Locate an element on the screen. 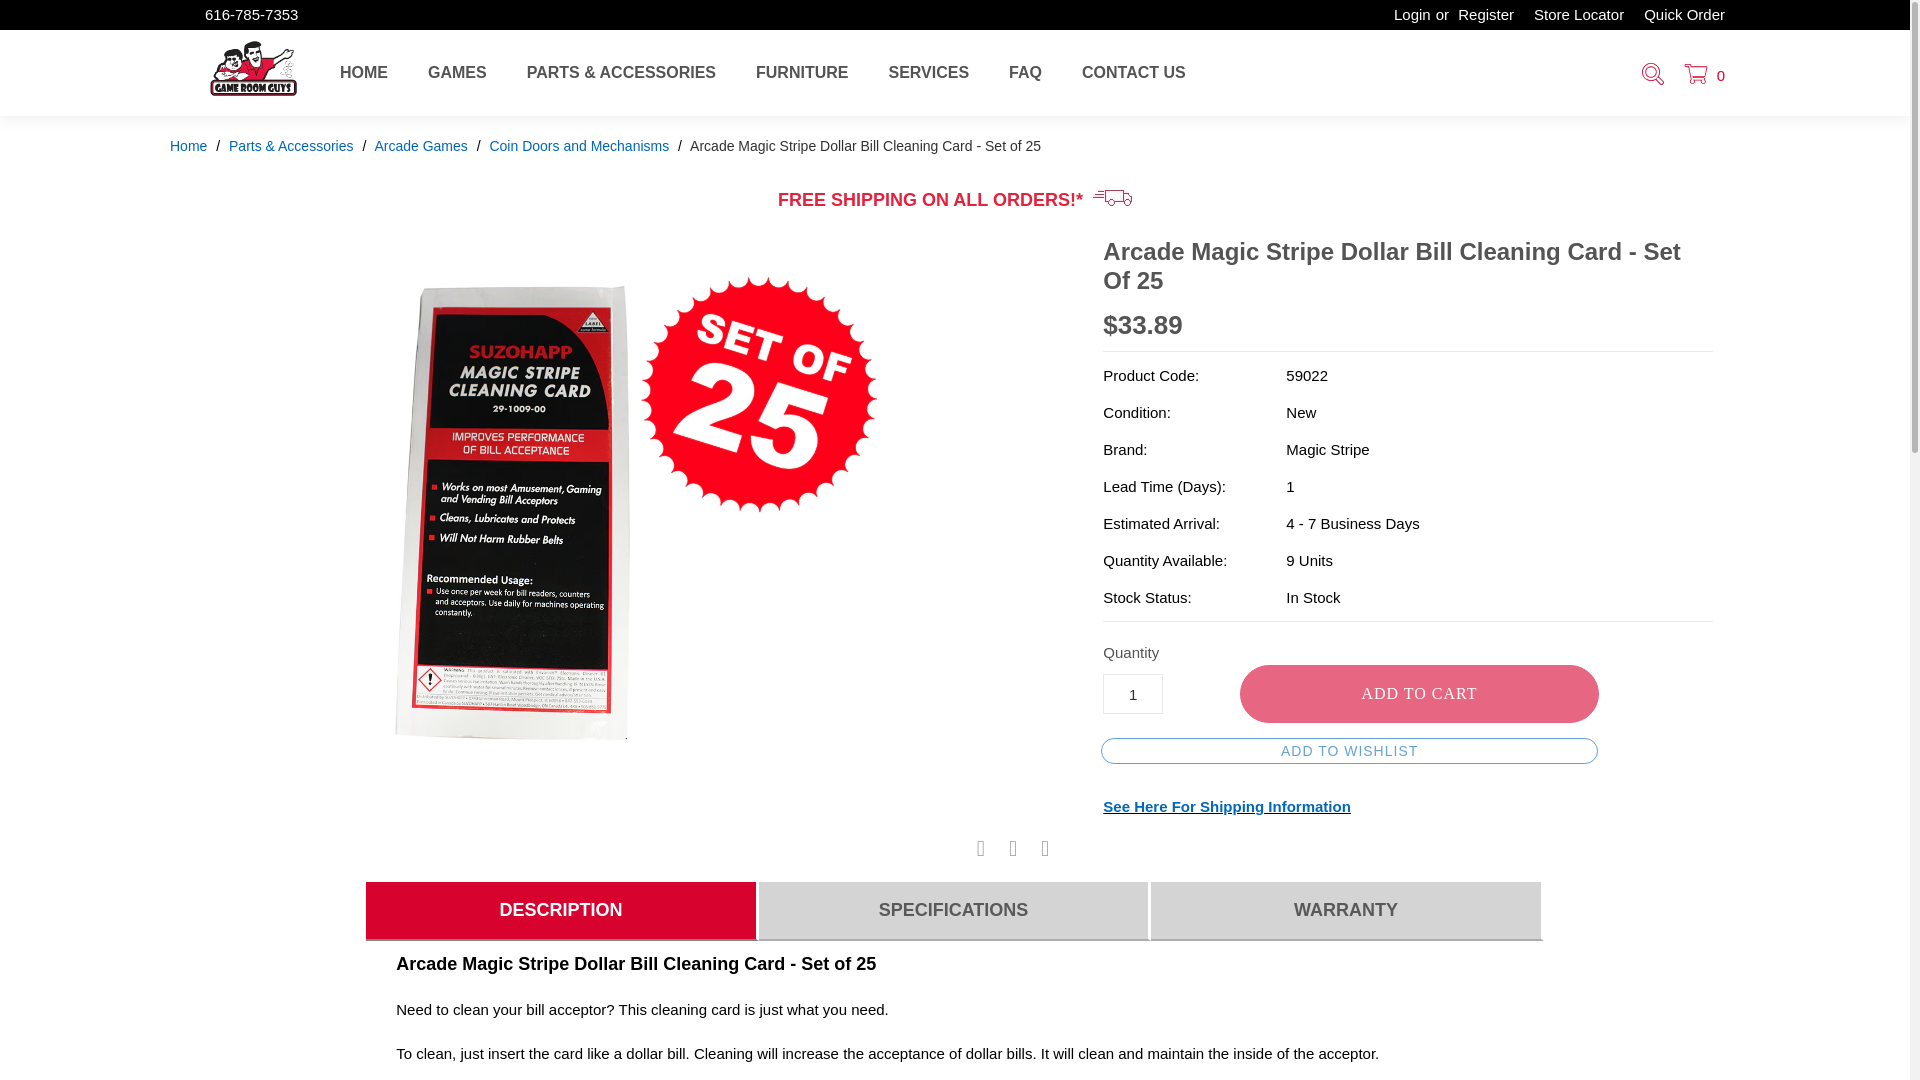 Image resolution: width=1920 pixels, height=1080 pixels. GAMES is located at coordinates (458, 72).